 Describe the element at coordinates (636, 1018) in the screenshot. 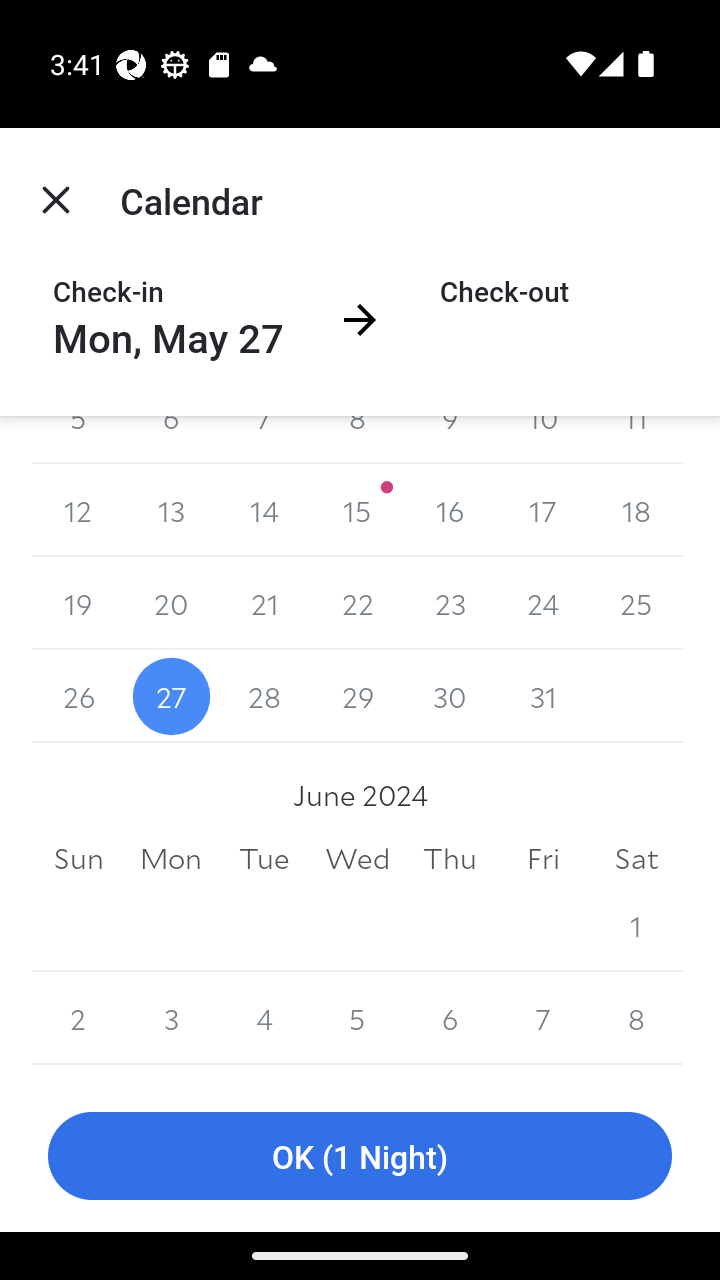

I see `8 8 June 2024` at that location.